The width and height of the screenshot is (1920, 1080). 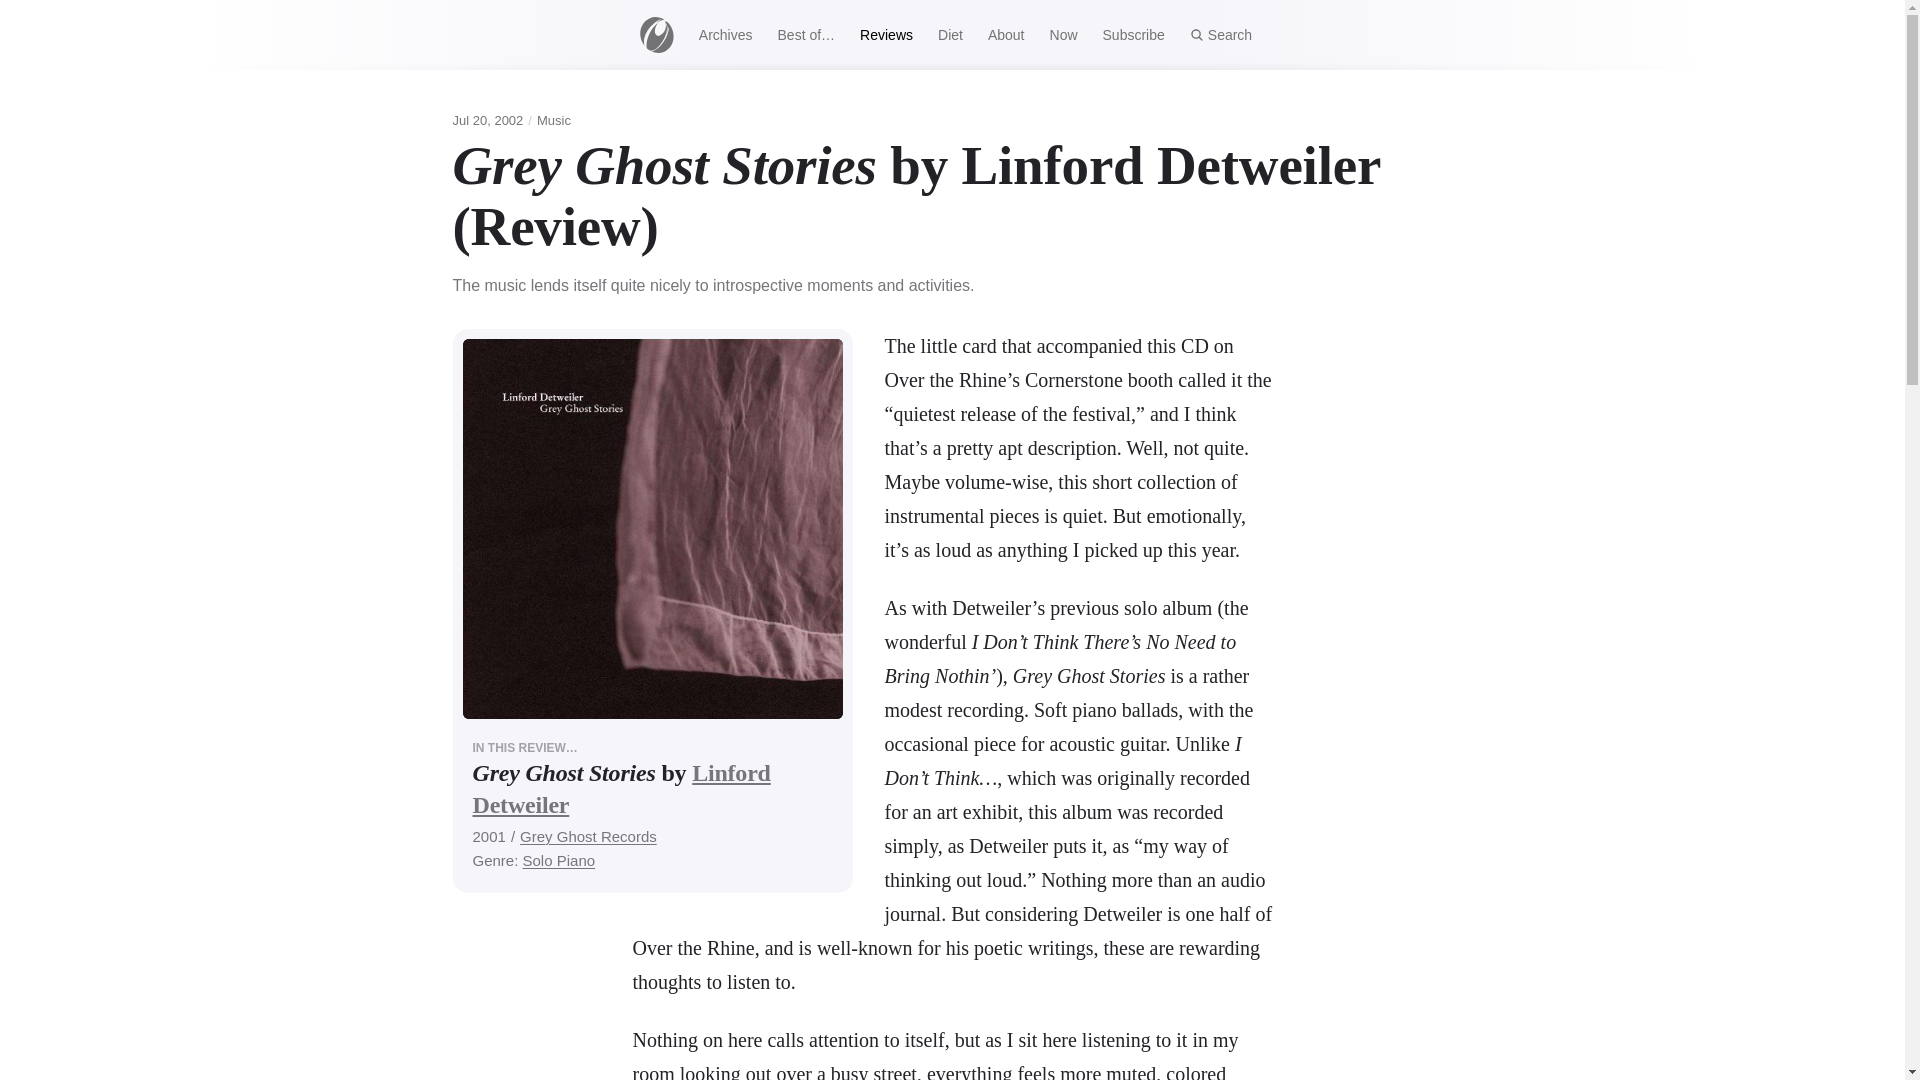 What do you see at coordinates (1133, 34) in the screenshot?
I see `Subscribe` at bounding box center [1133, 34].